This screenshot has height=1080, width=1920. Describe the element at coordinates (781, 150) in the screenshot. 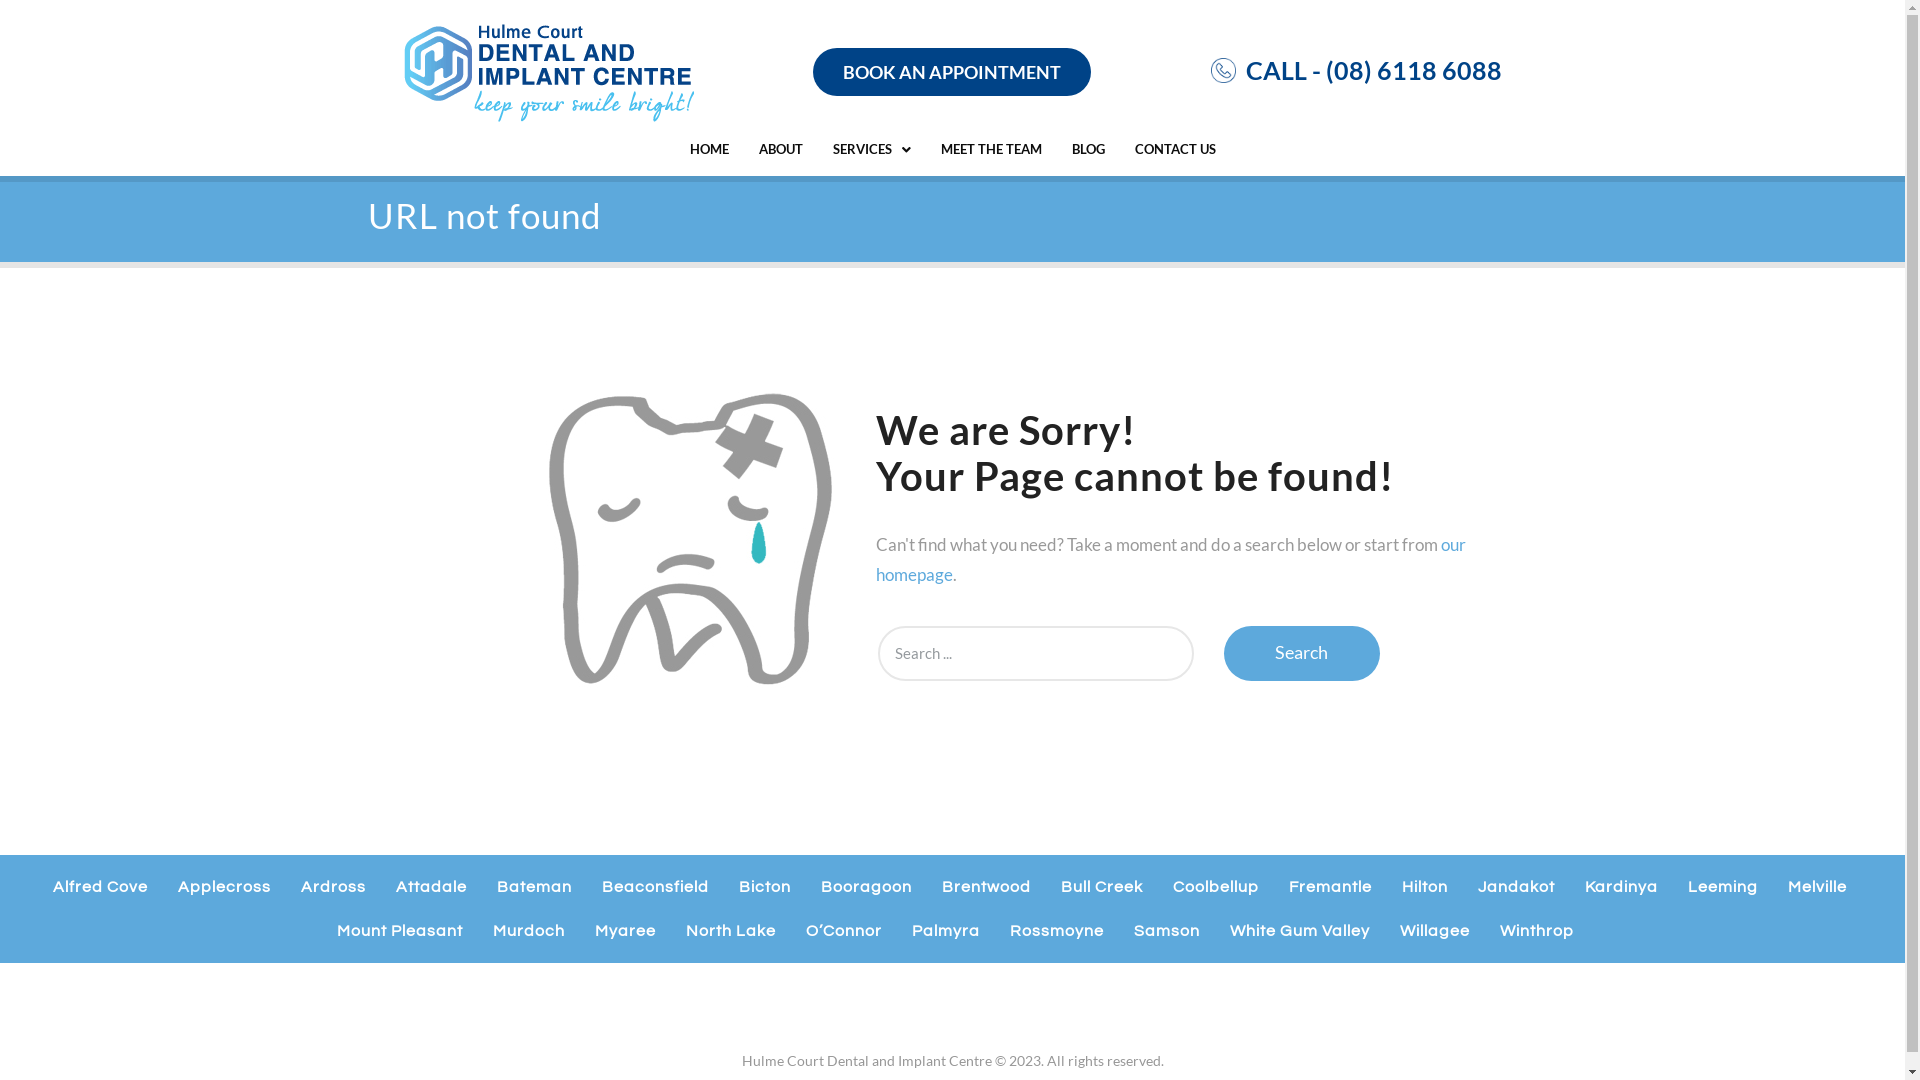

I see `ABOUT` at that location.